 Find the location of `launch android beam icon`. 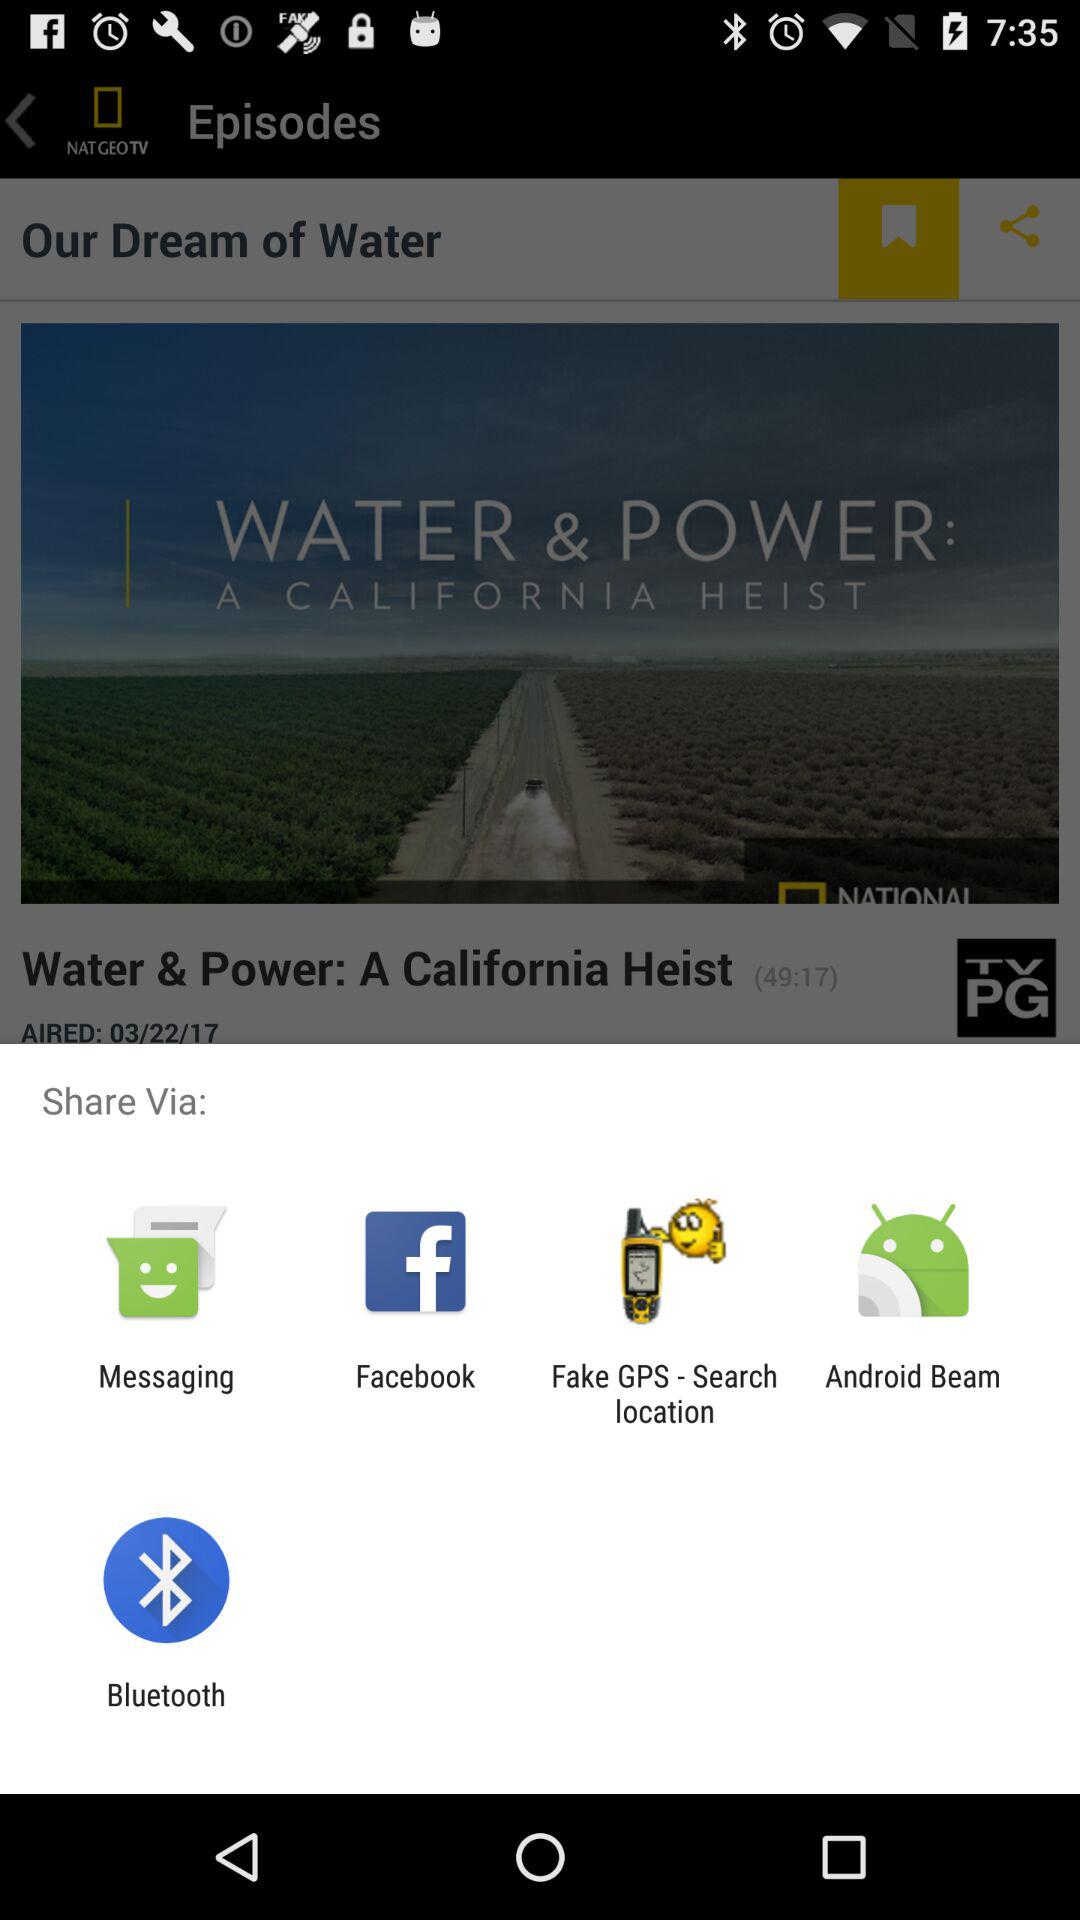

launch android beam icon is located at coordinates (913, 1393).